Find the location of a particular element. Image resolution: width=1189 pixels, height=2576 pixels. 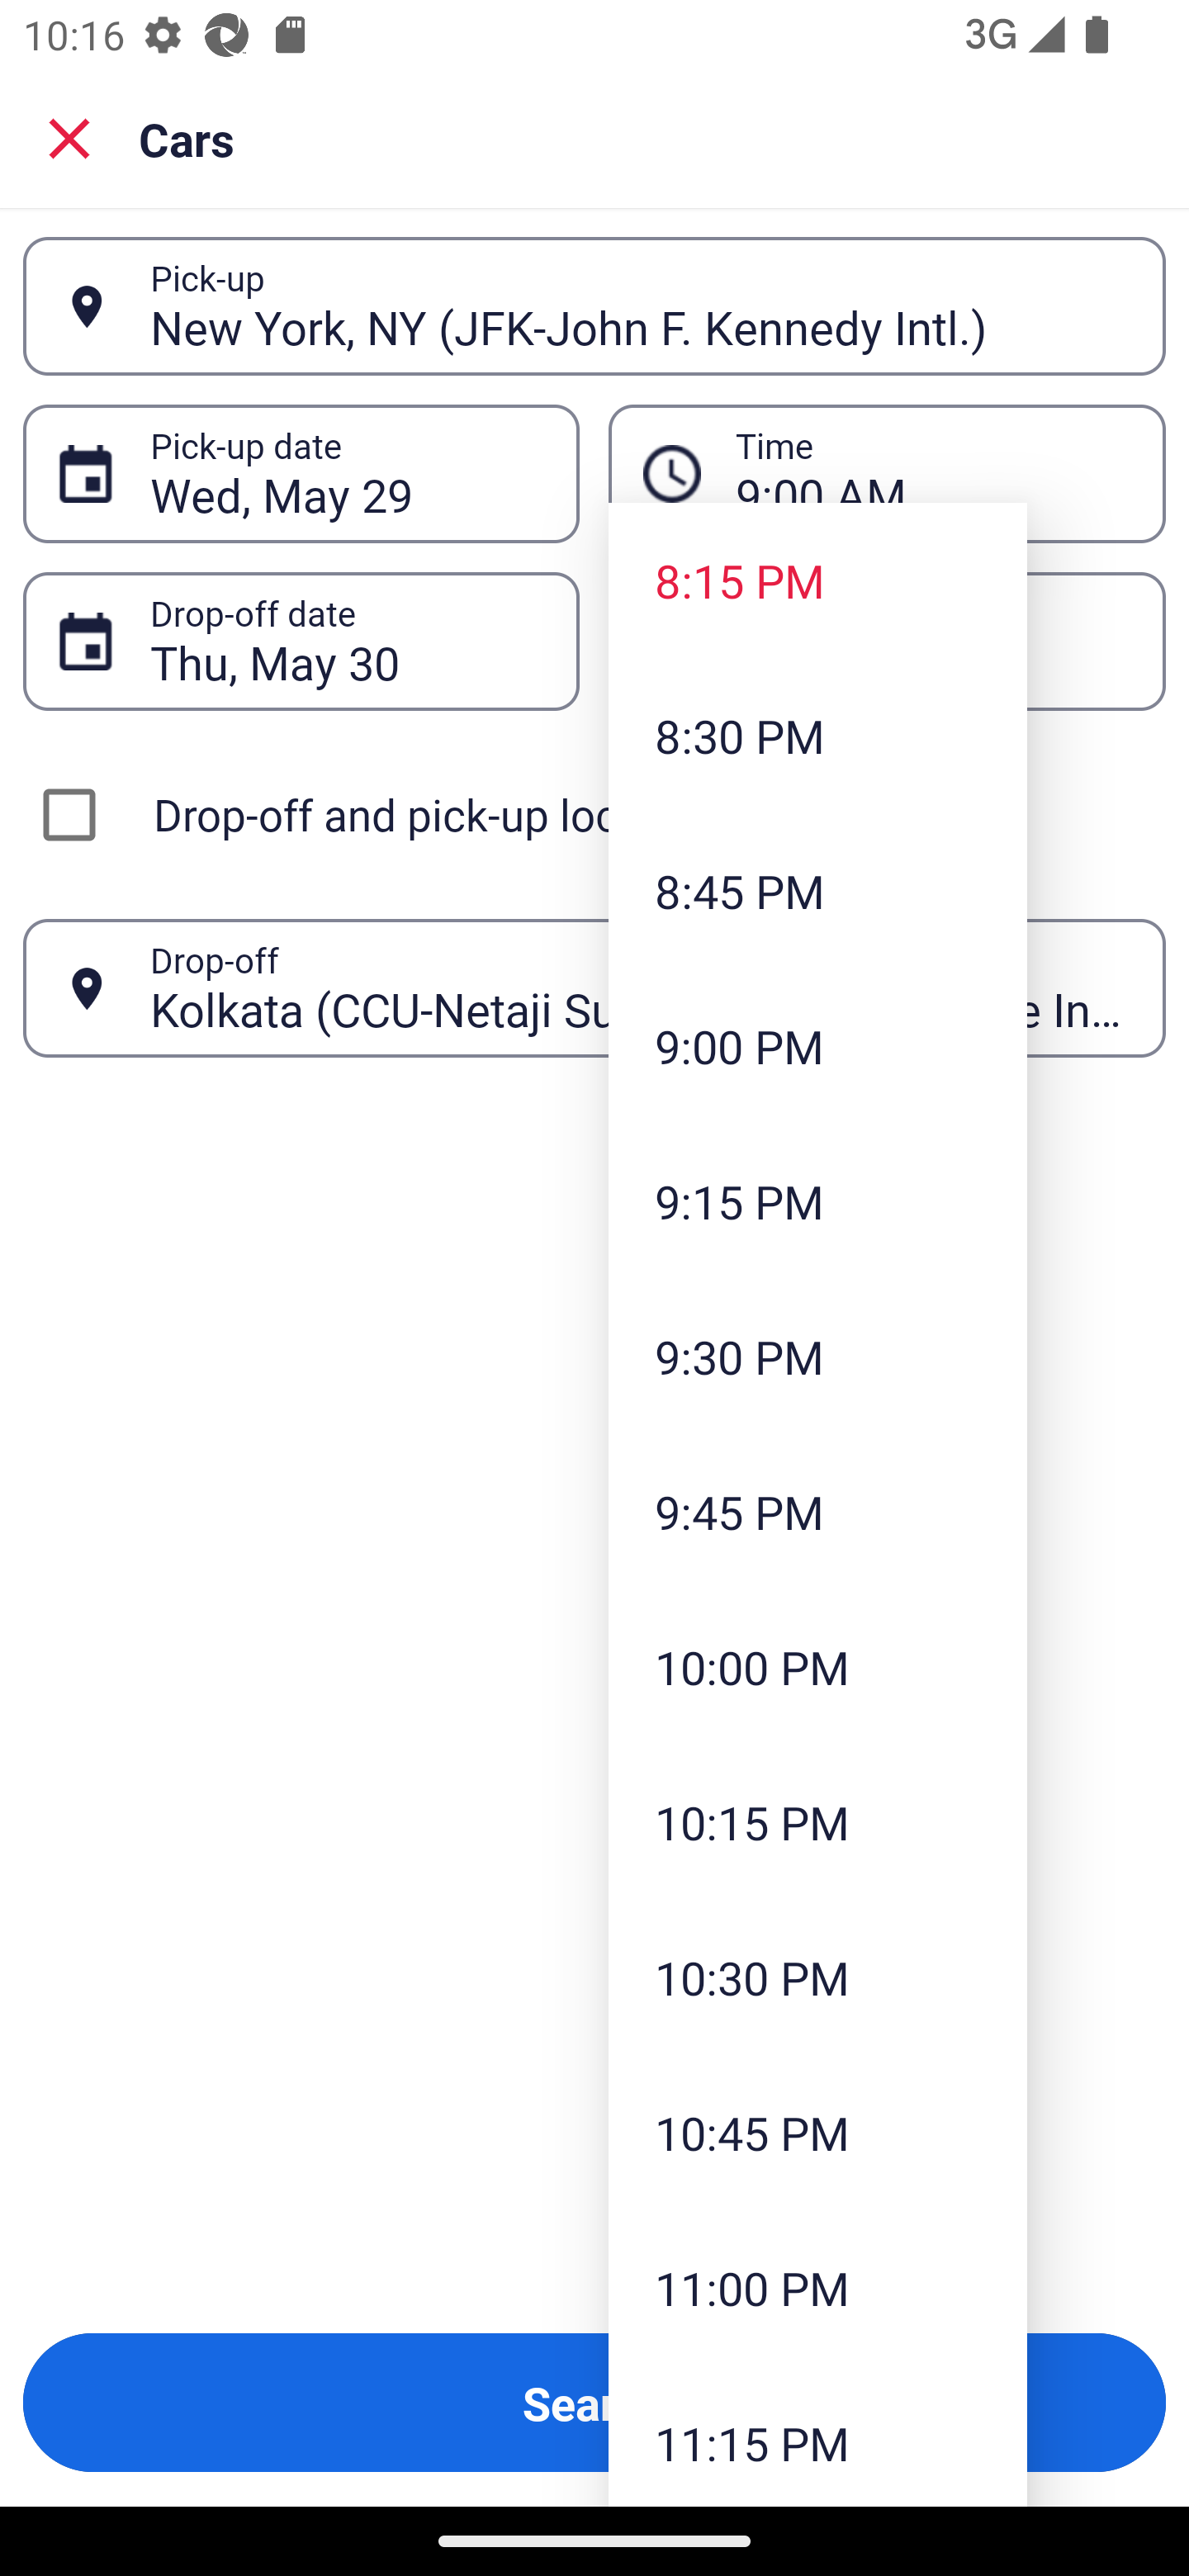

9:15 PM is located at coordinates (817, 1200).